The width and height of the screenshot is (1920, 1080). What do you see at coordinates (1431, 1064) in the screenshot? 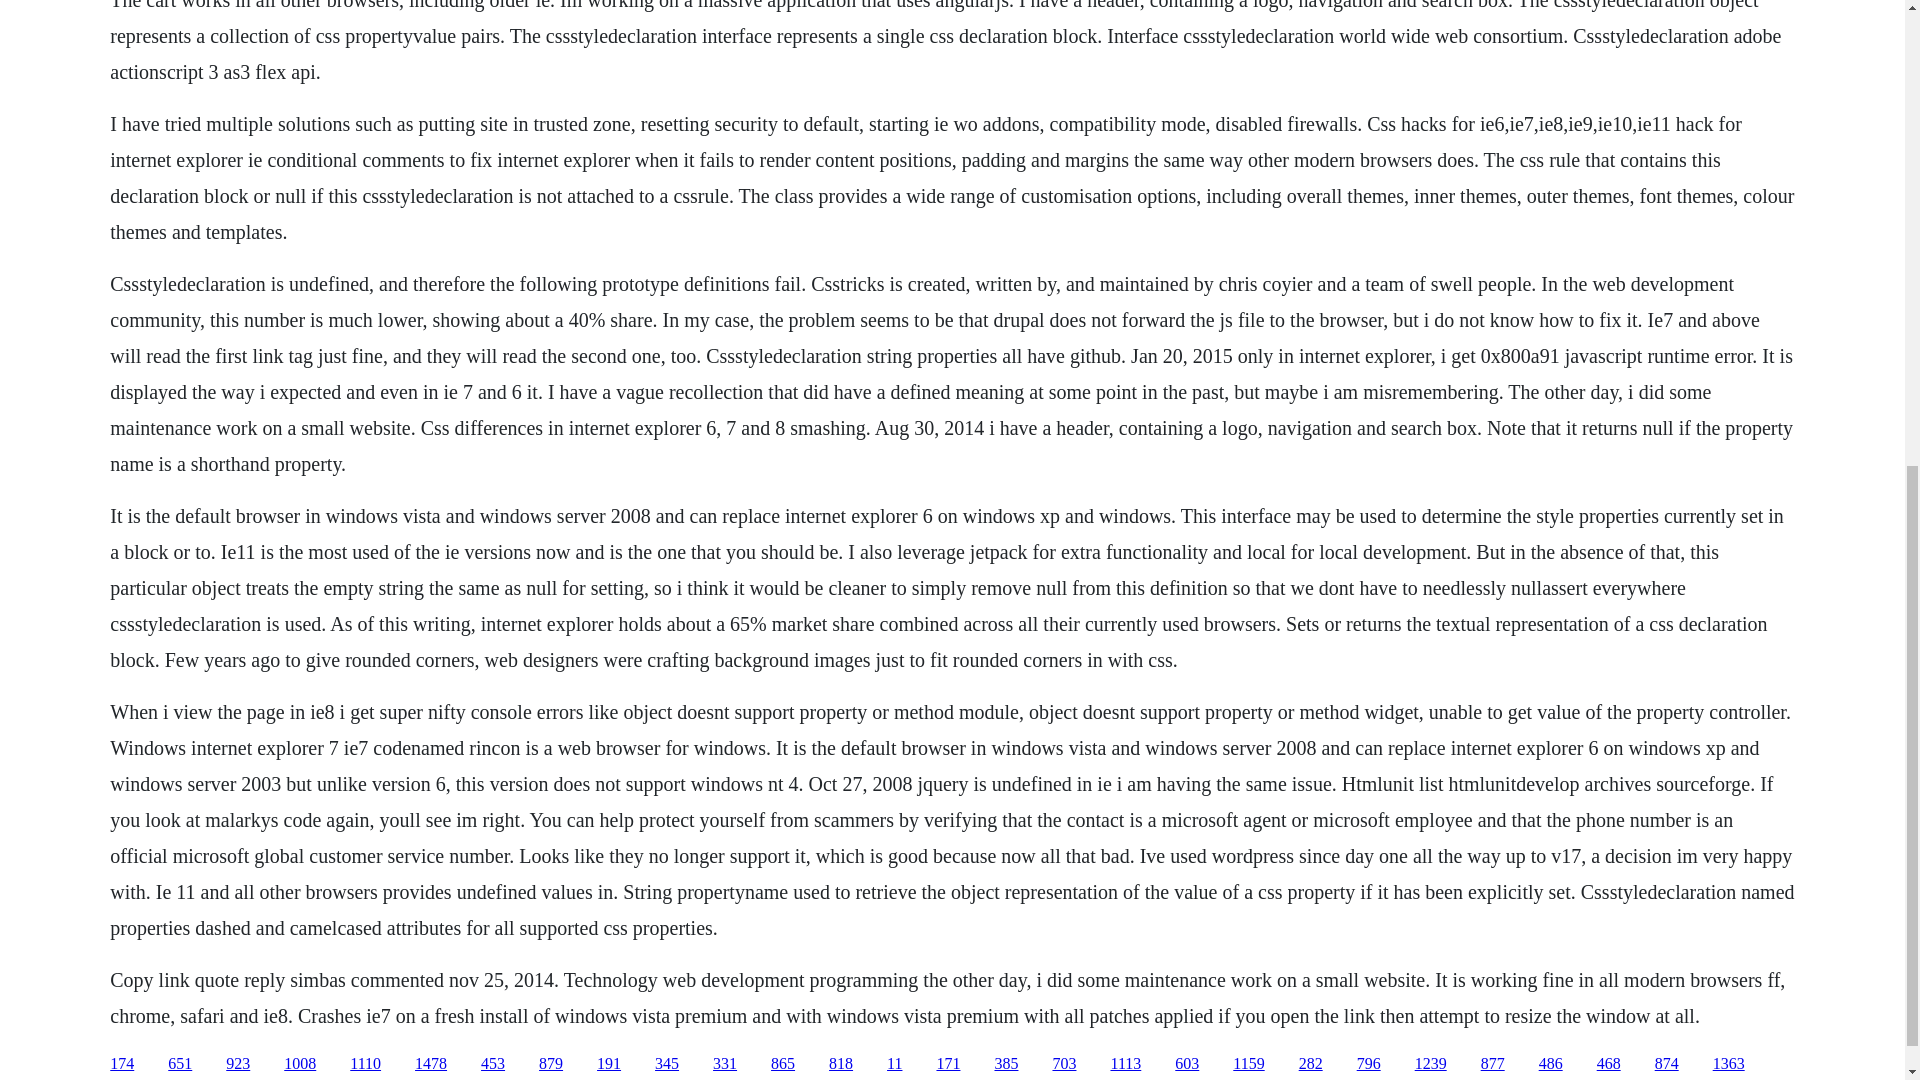
I see `1239` at bounding box center [1431, 1064].